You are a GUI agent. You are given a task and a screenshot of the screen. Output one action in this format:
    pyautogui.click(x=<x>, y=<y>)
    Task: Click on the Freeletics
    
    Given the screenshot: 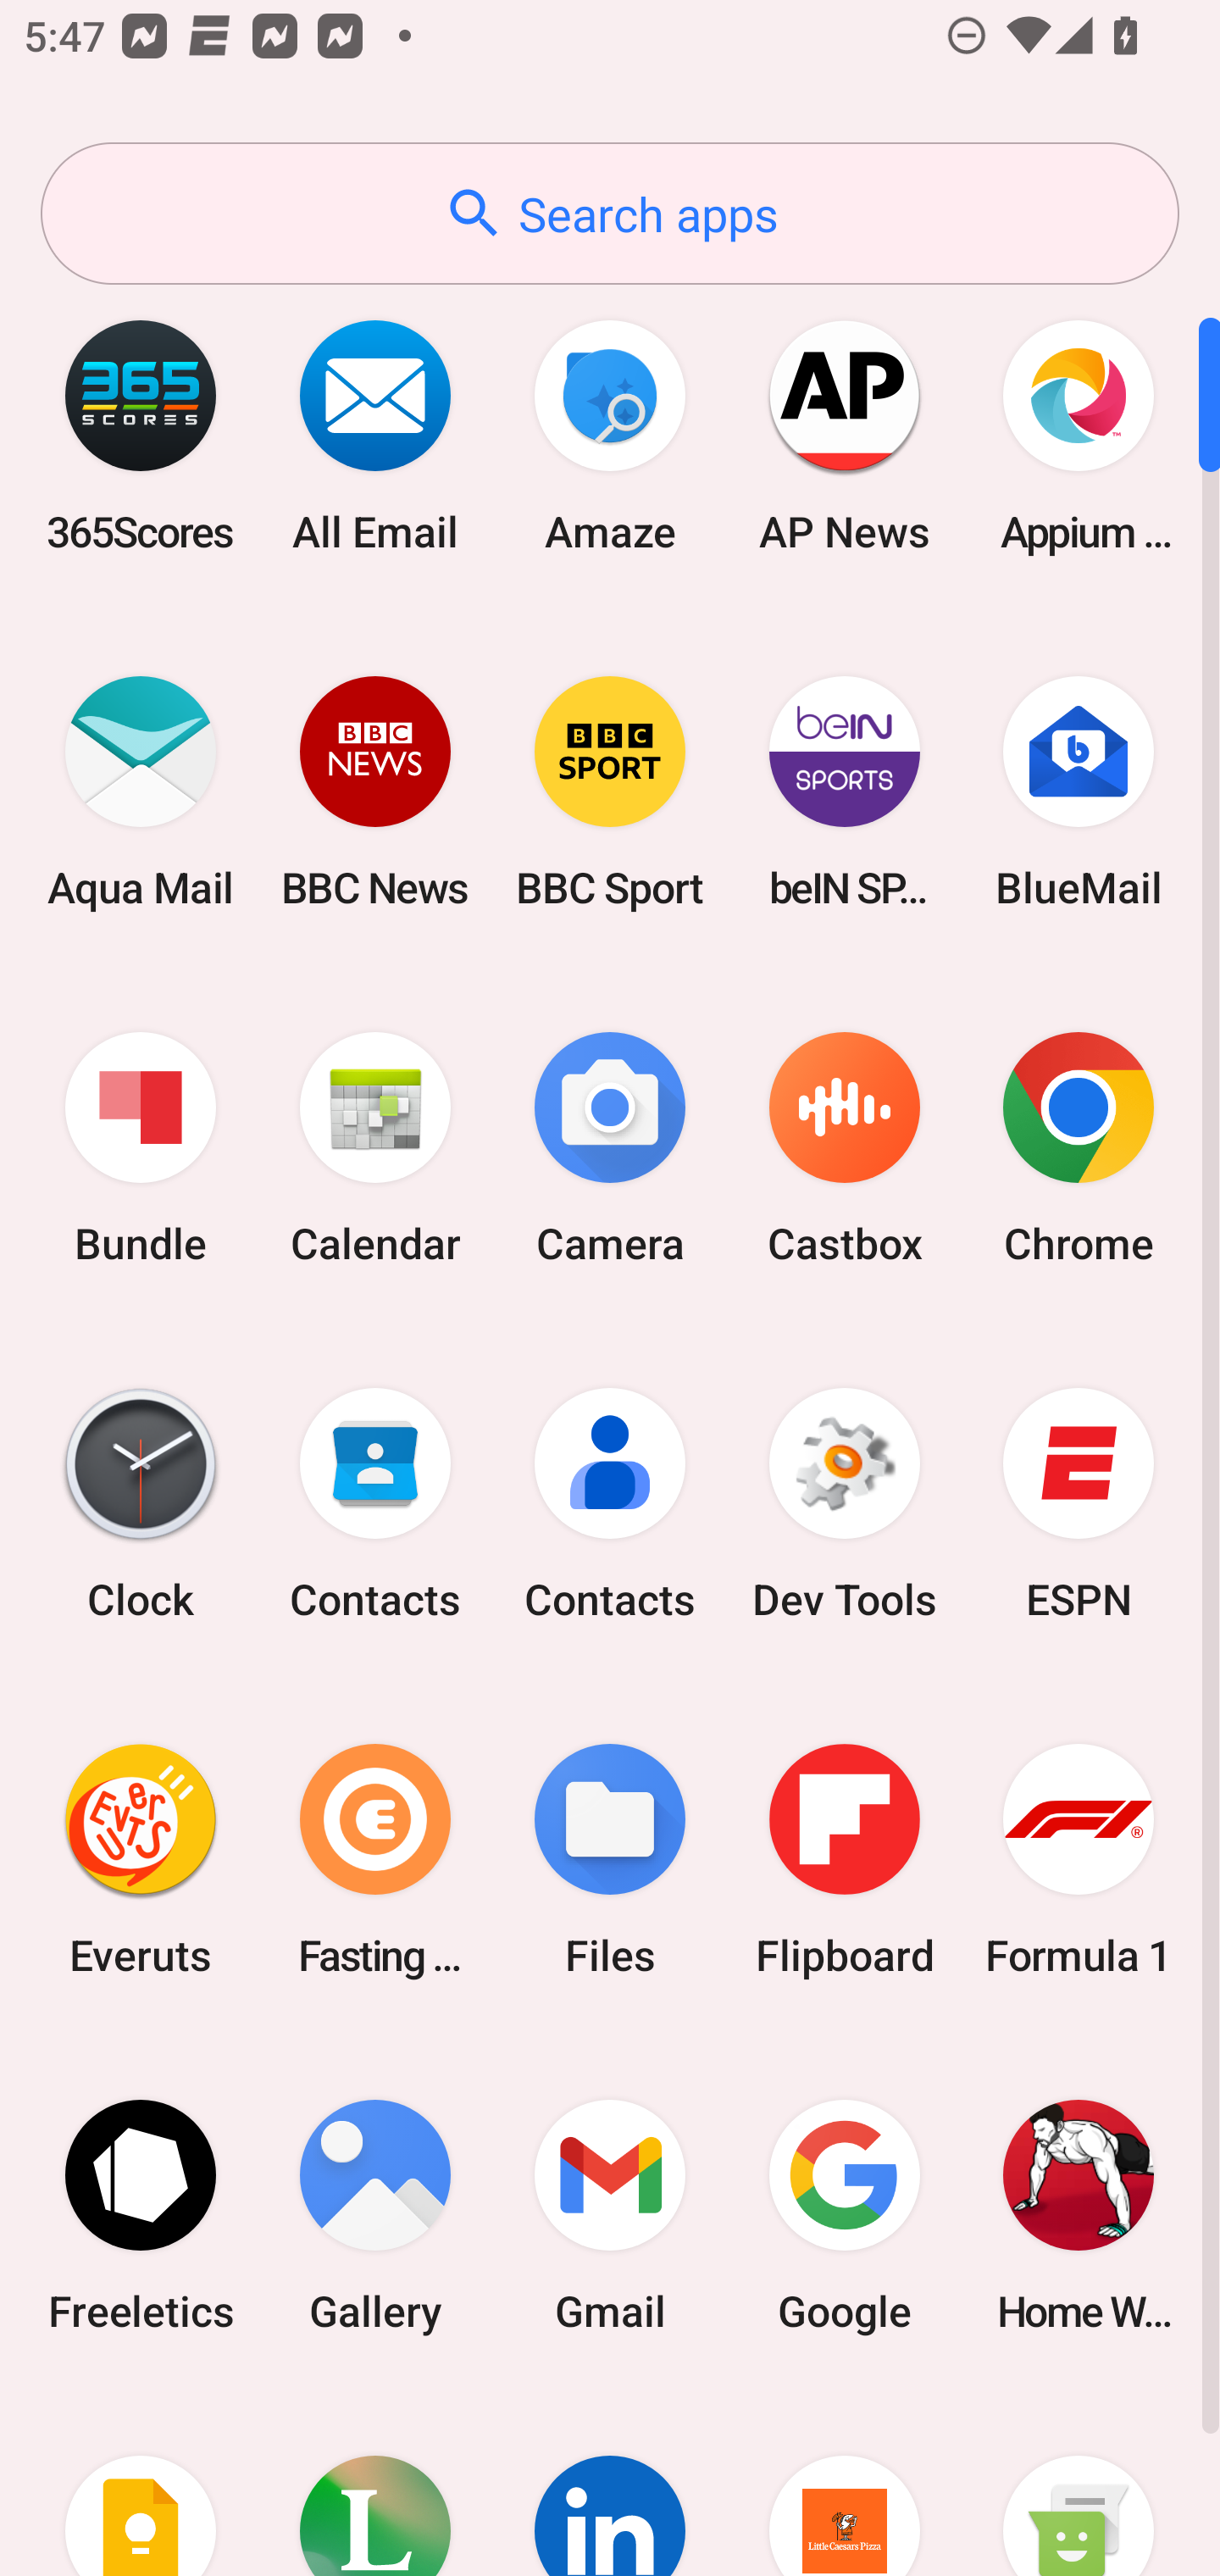 What is the action you would take?
    pyautogui.click(x=141, y=2215)
    